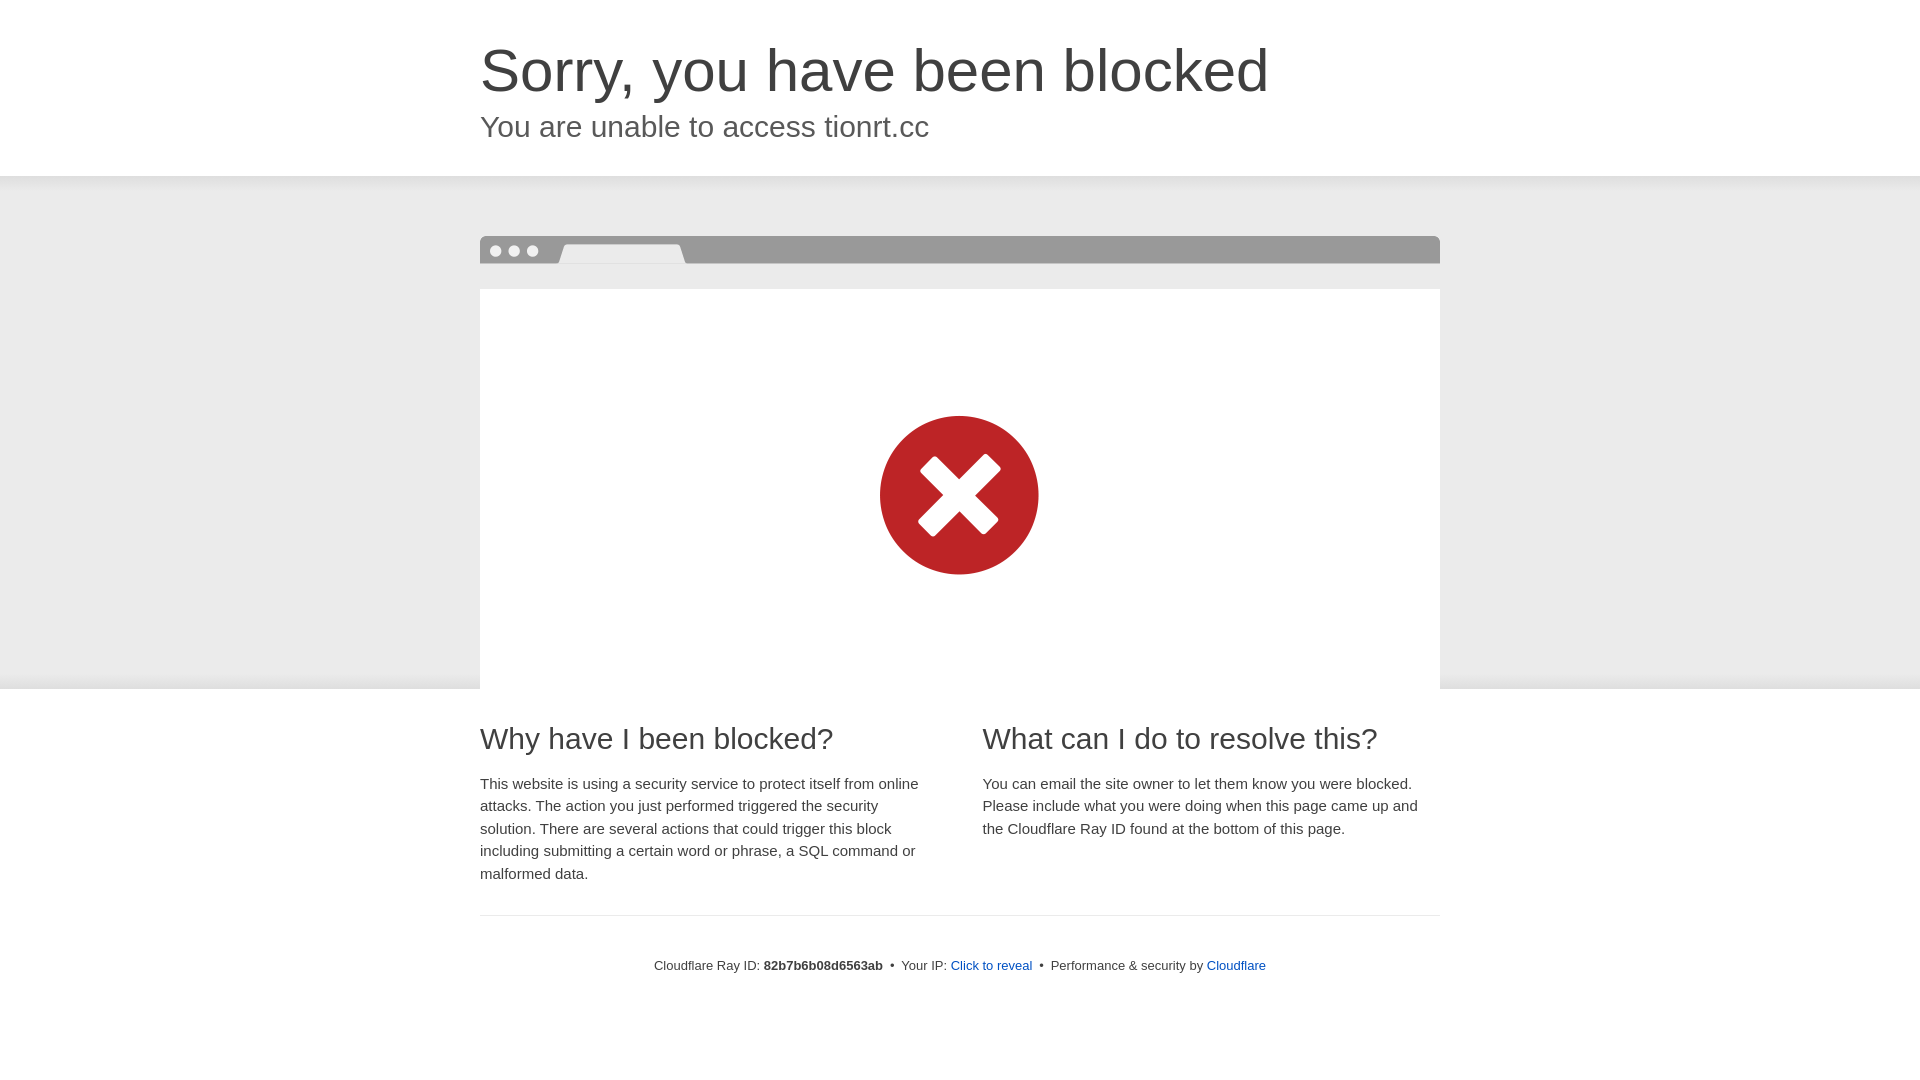  Describe the element at coordinates (992, 966) in the screenshot. I see `Click to reveal` at that location.